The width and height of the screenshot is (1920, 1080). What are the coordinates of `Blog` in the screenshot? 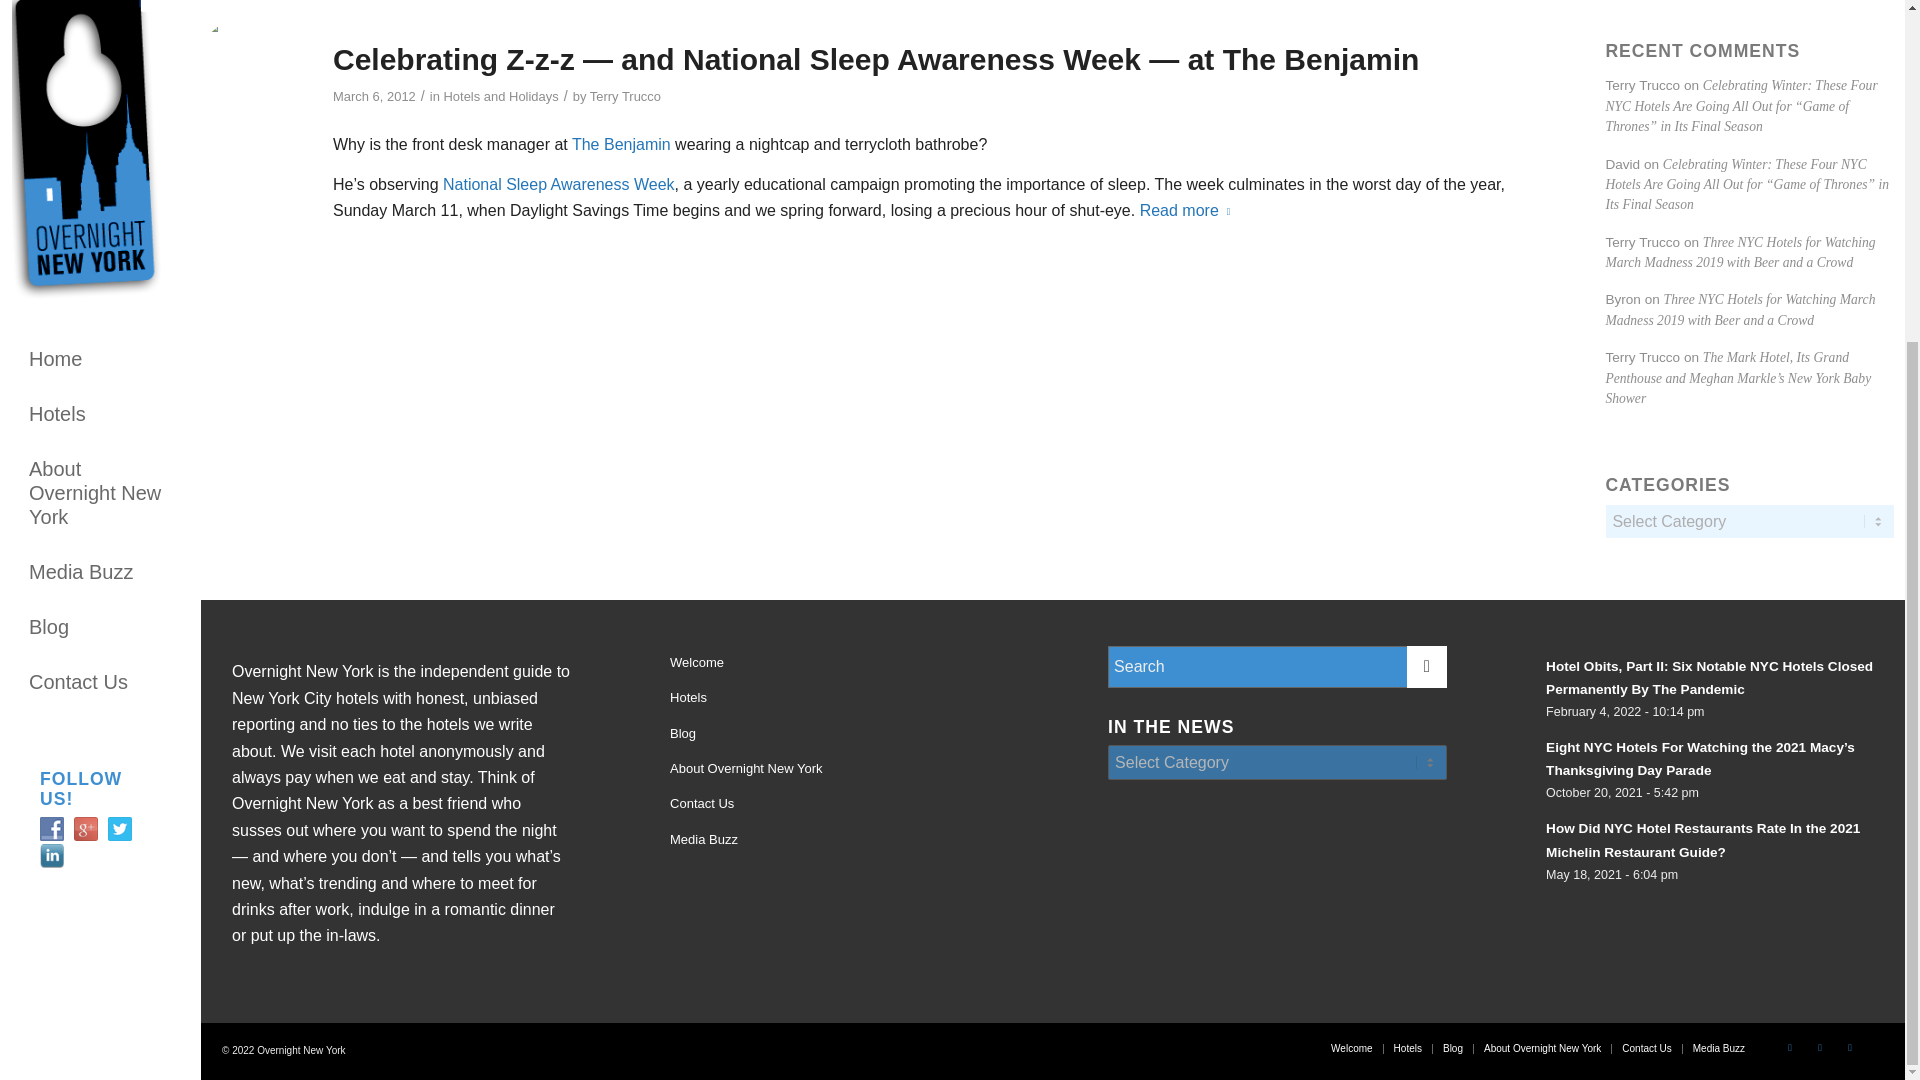 It's located at (840, 734).